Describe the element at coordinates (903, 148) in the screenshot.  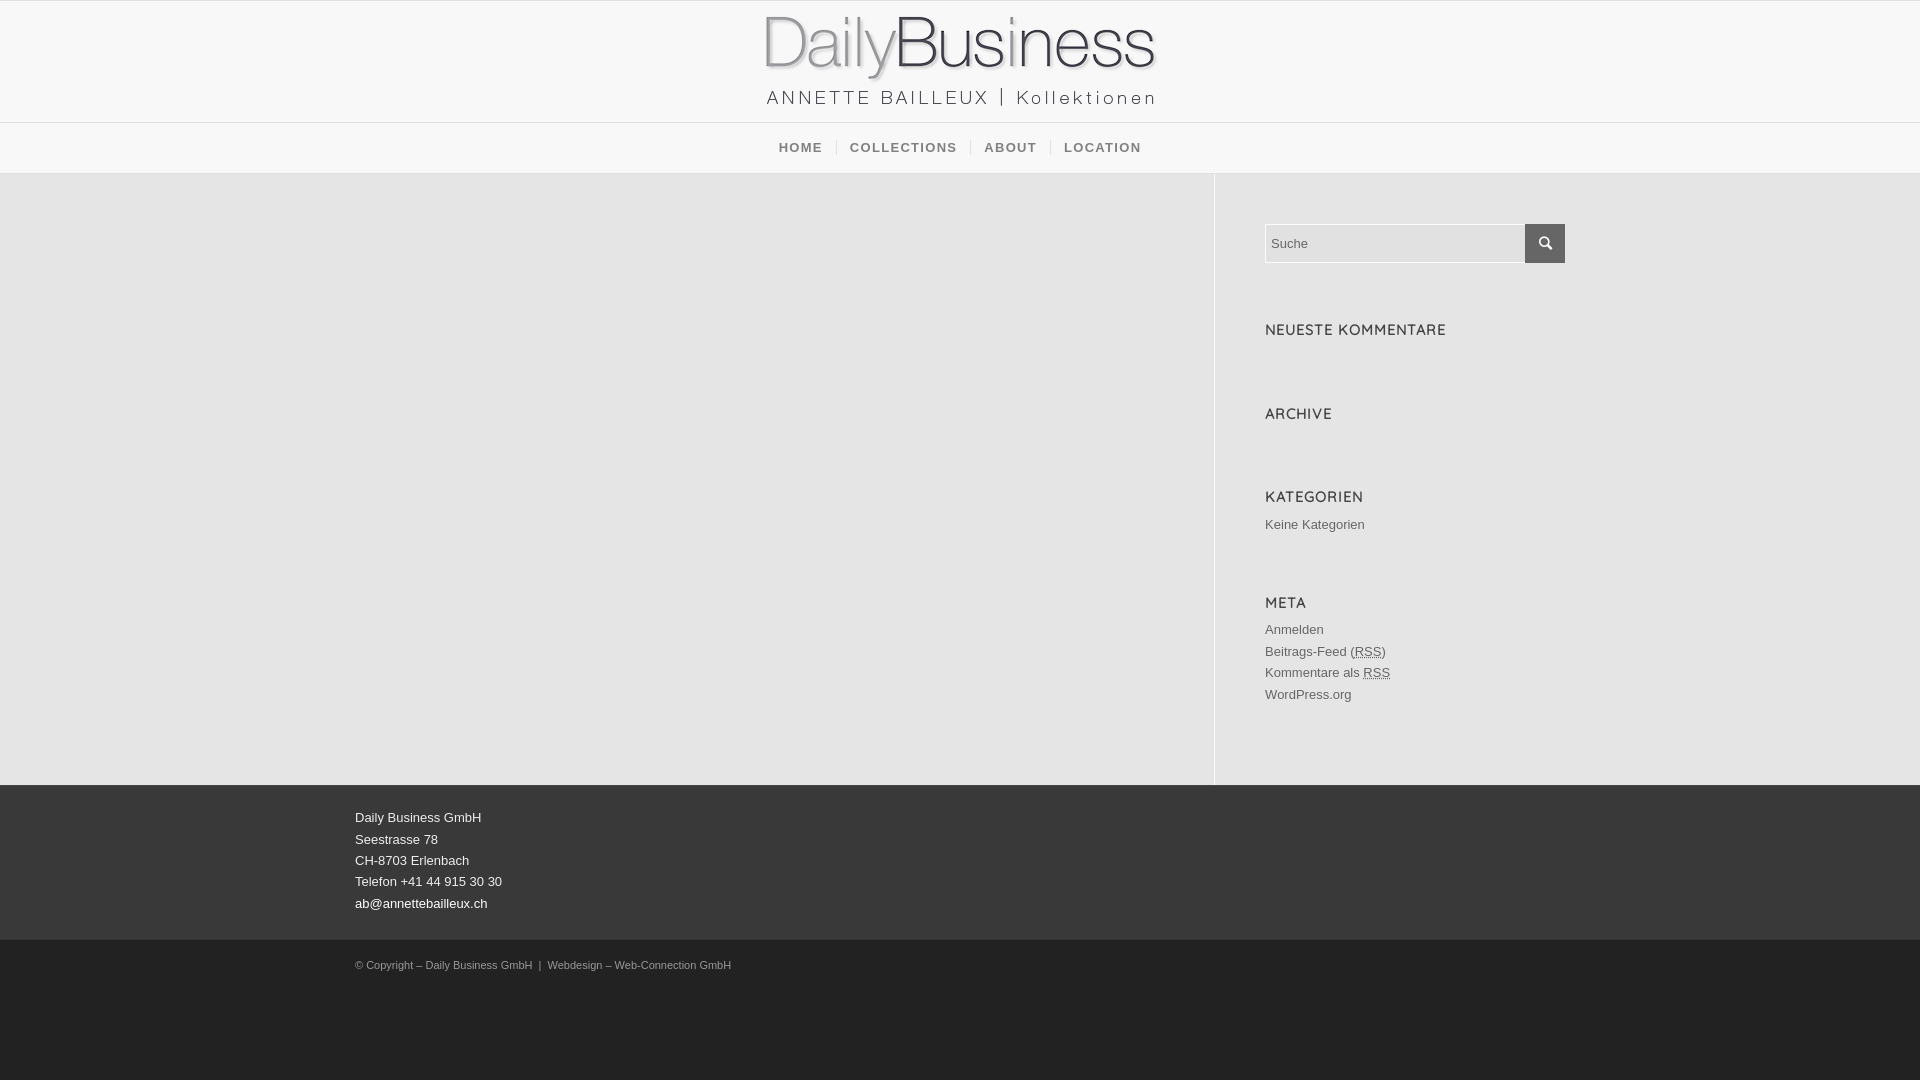
I see `COLLECTIONS` at that location.